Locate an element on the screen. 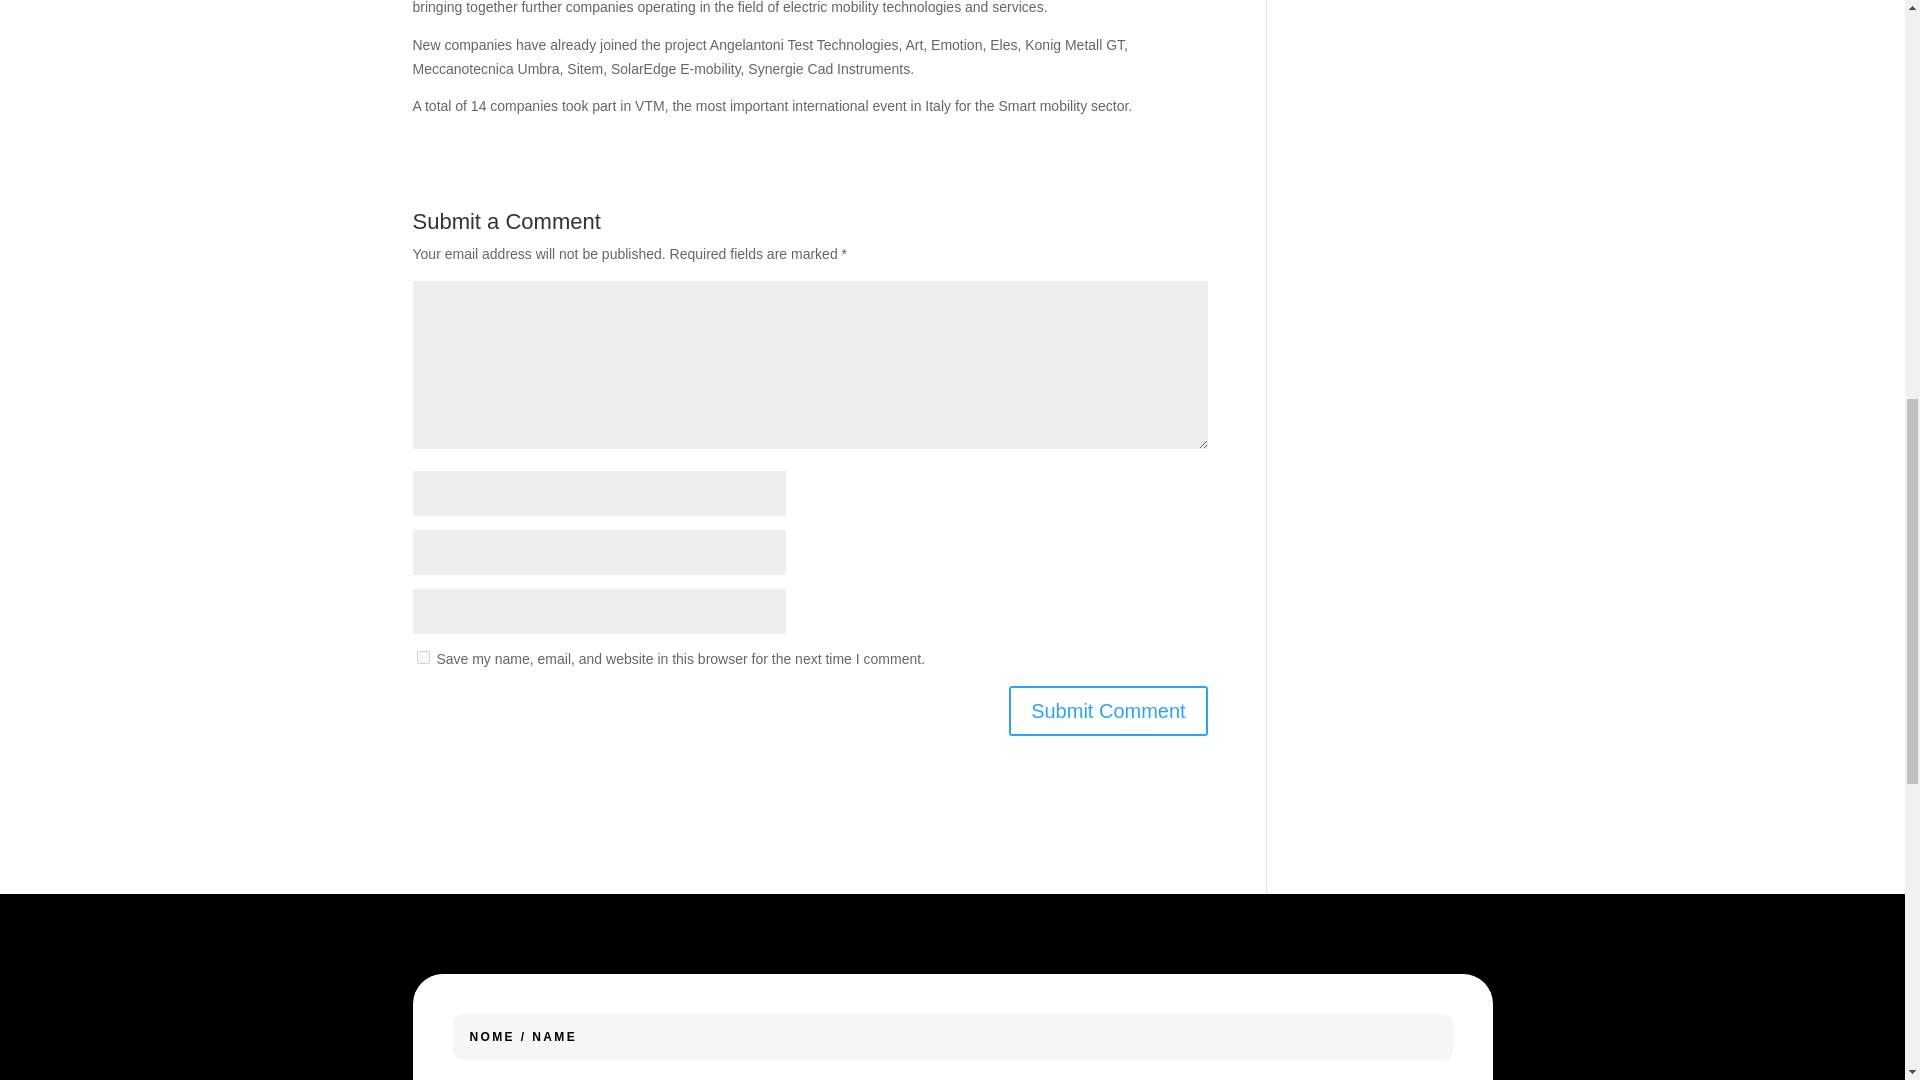 Image resolution: width=1920 pixels, height=1080 pixels. yes is located at coordinates (422, 658).